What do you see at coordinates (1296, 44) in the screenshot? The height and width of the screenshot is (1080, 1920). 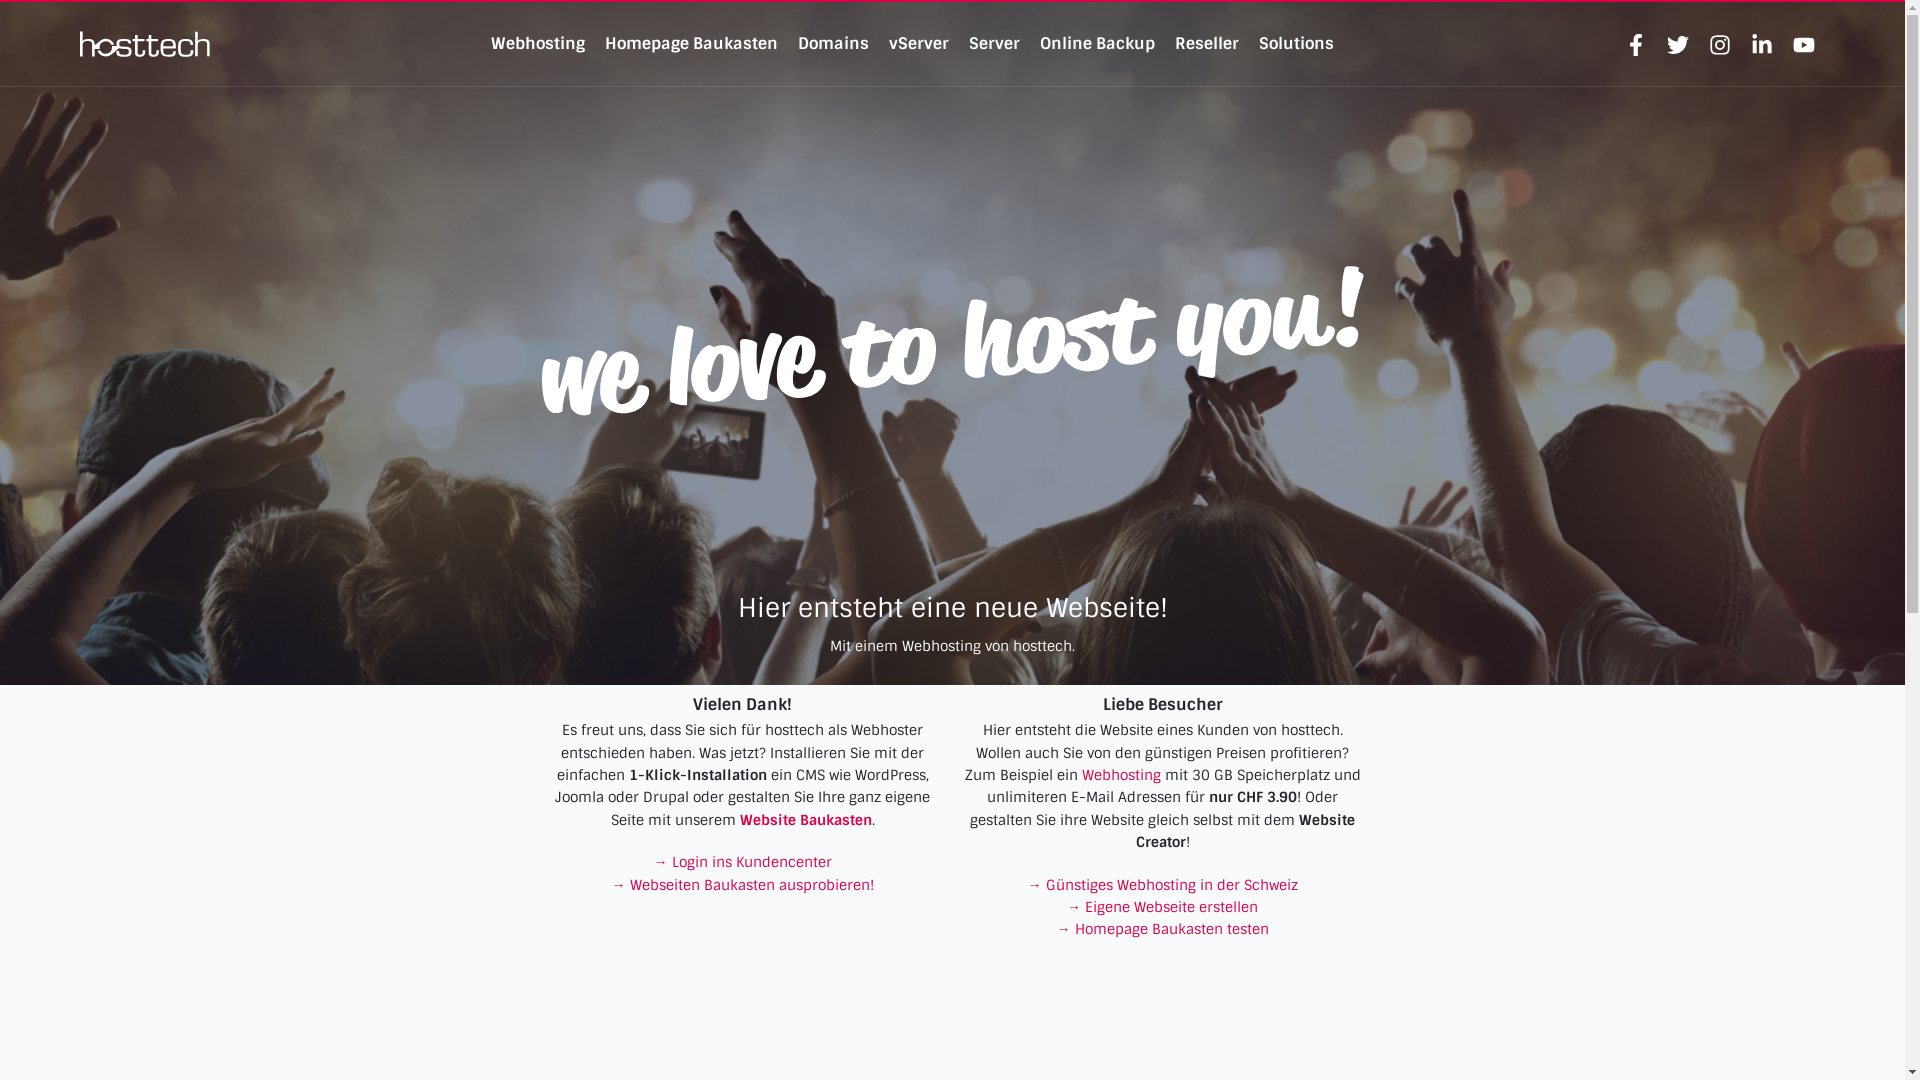 I see `Solutions` at bounding box center [1296, 44].